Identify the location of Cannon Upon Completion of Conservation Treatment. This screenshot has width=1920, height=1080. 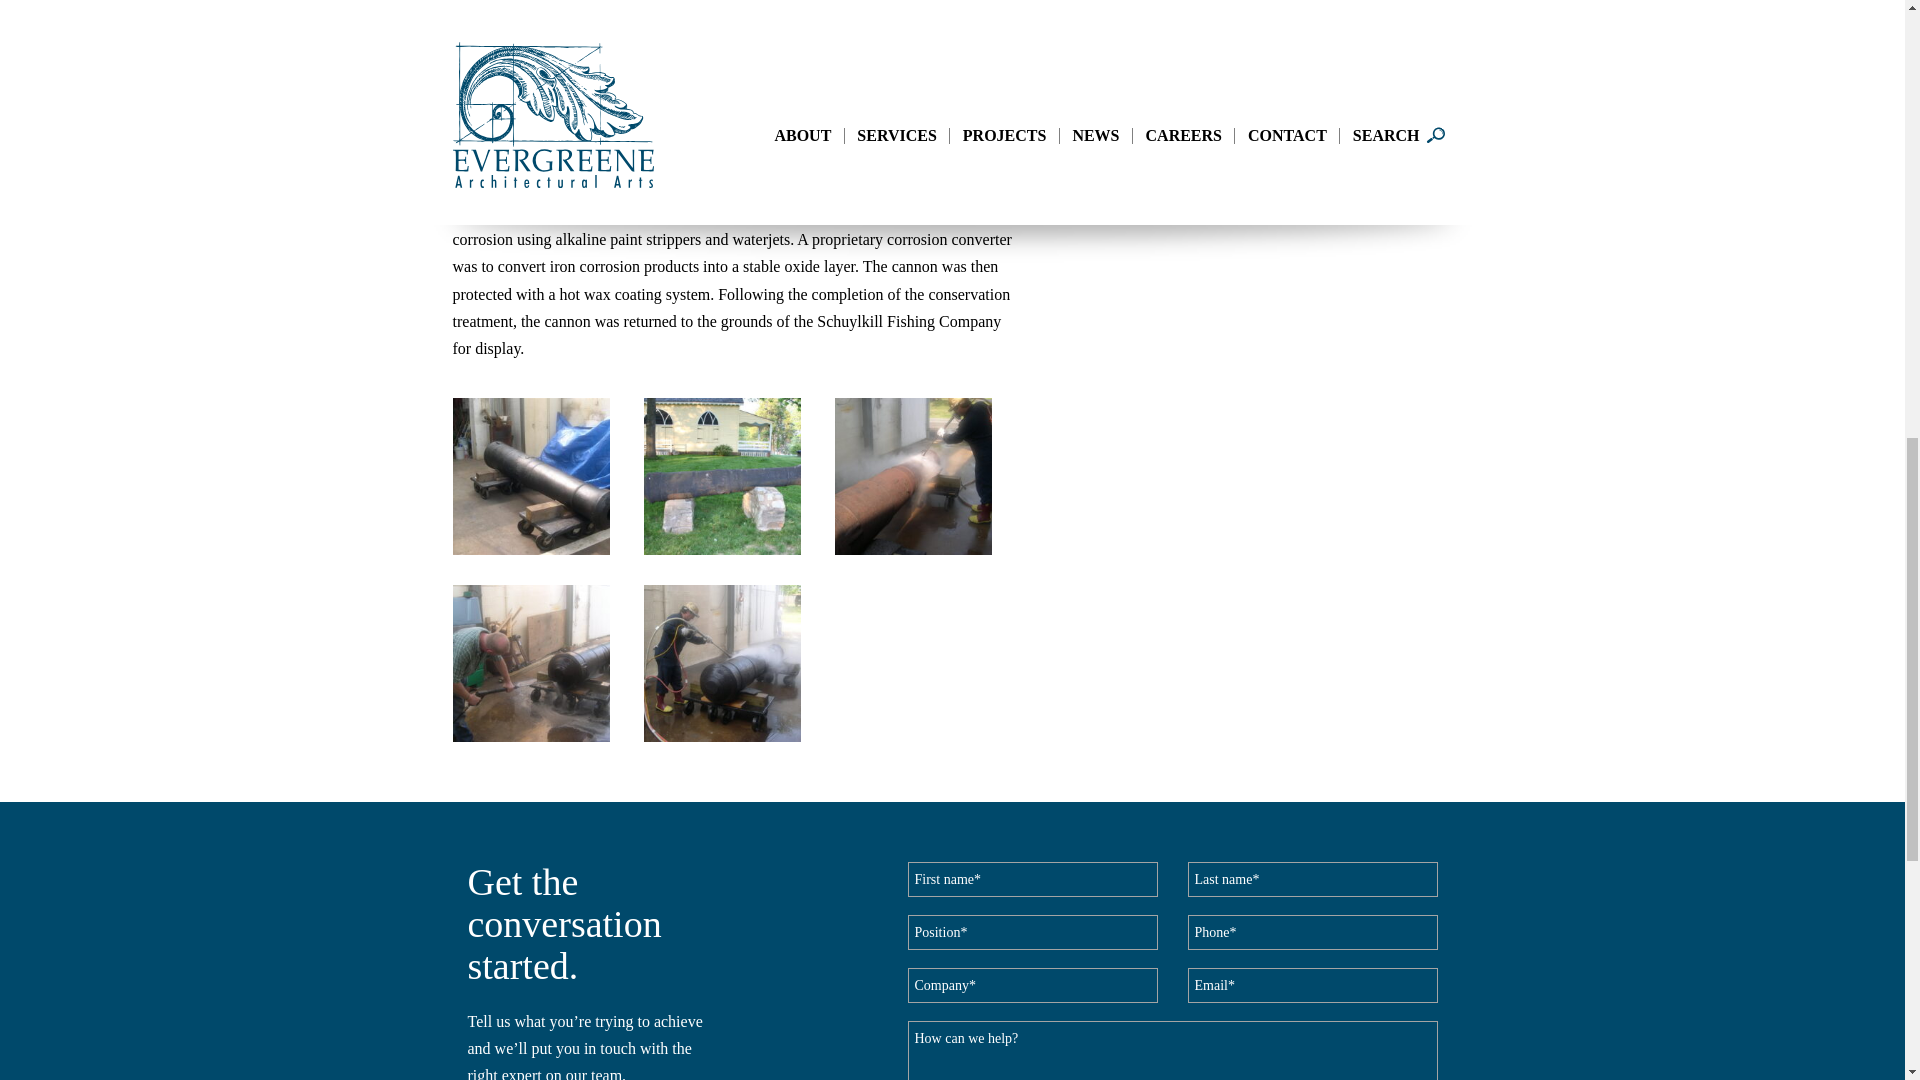
(530, 476).